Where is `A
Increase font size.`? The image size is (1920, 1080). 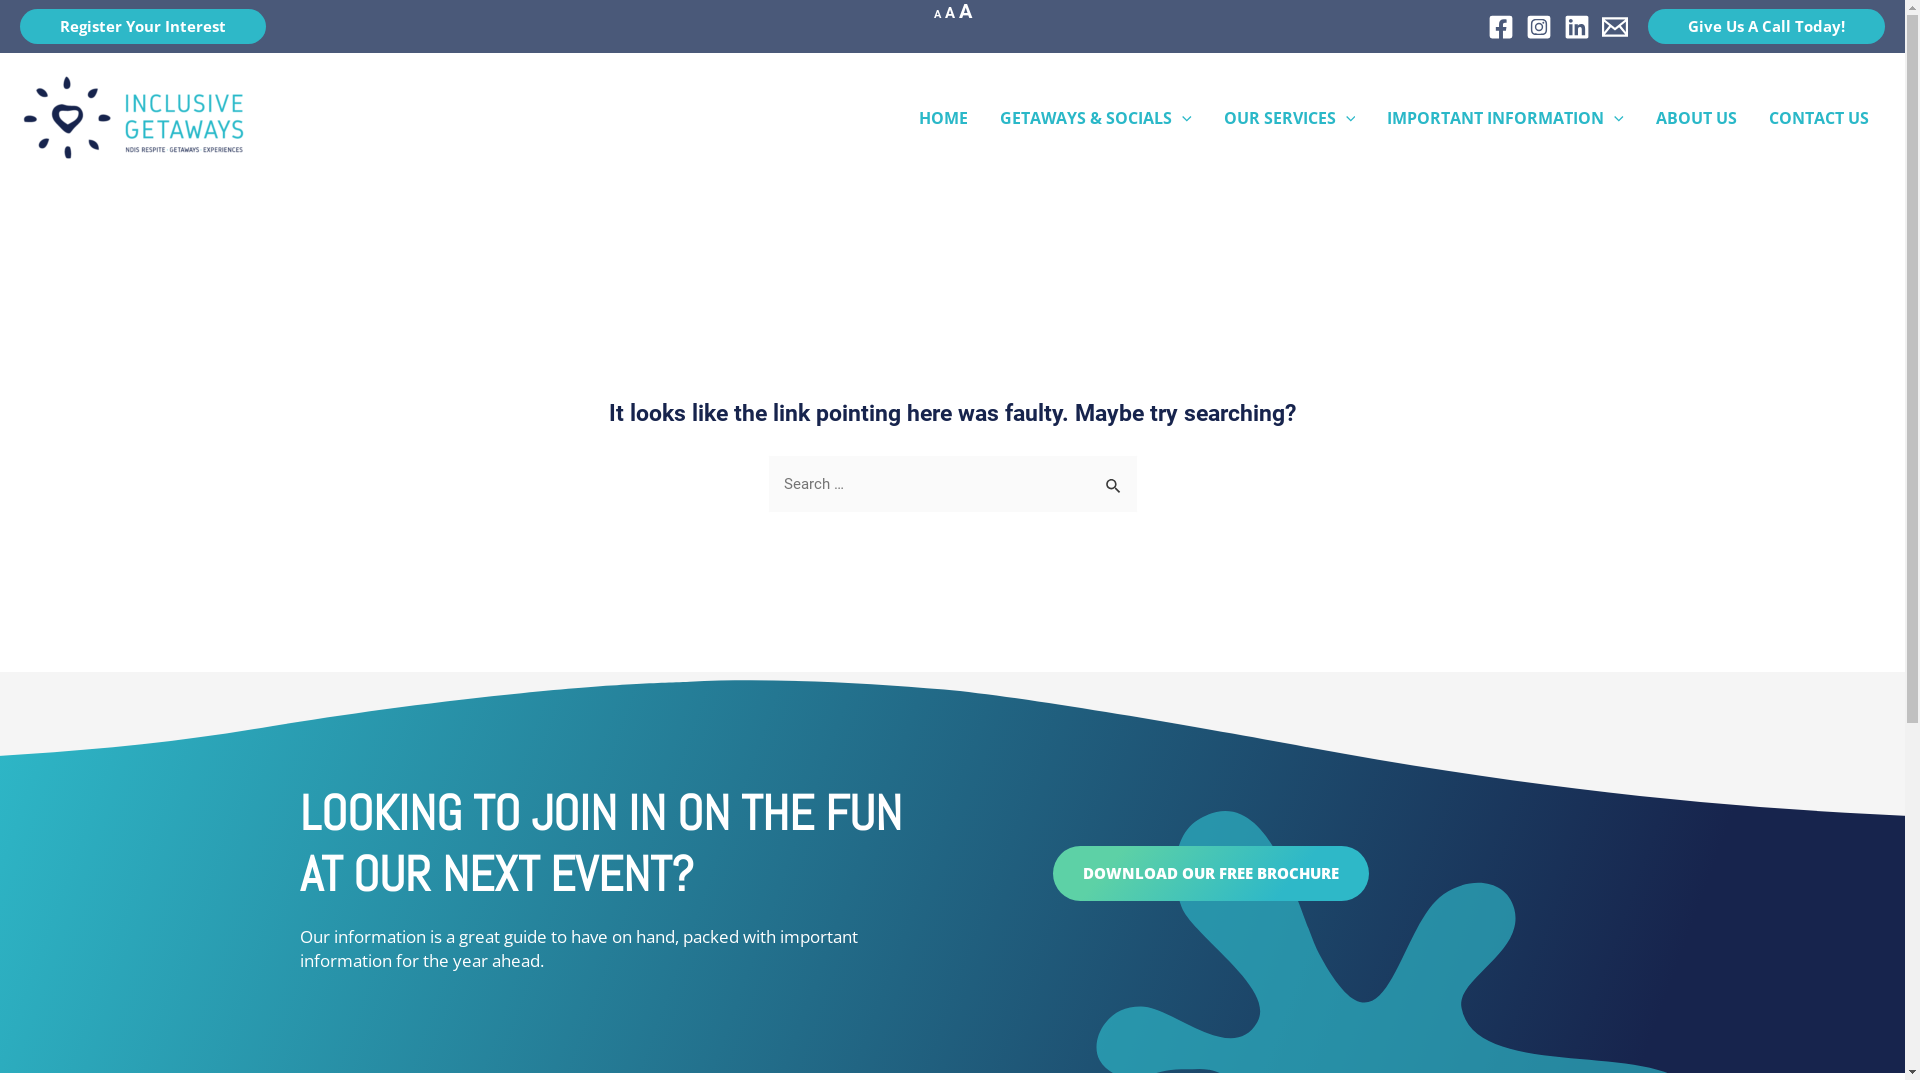 A
Increase font size. is located at coordinates (964, 12).